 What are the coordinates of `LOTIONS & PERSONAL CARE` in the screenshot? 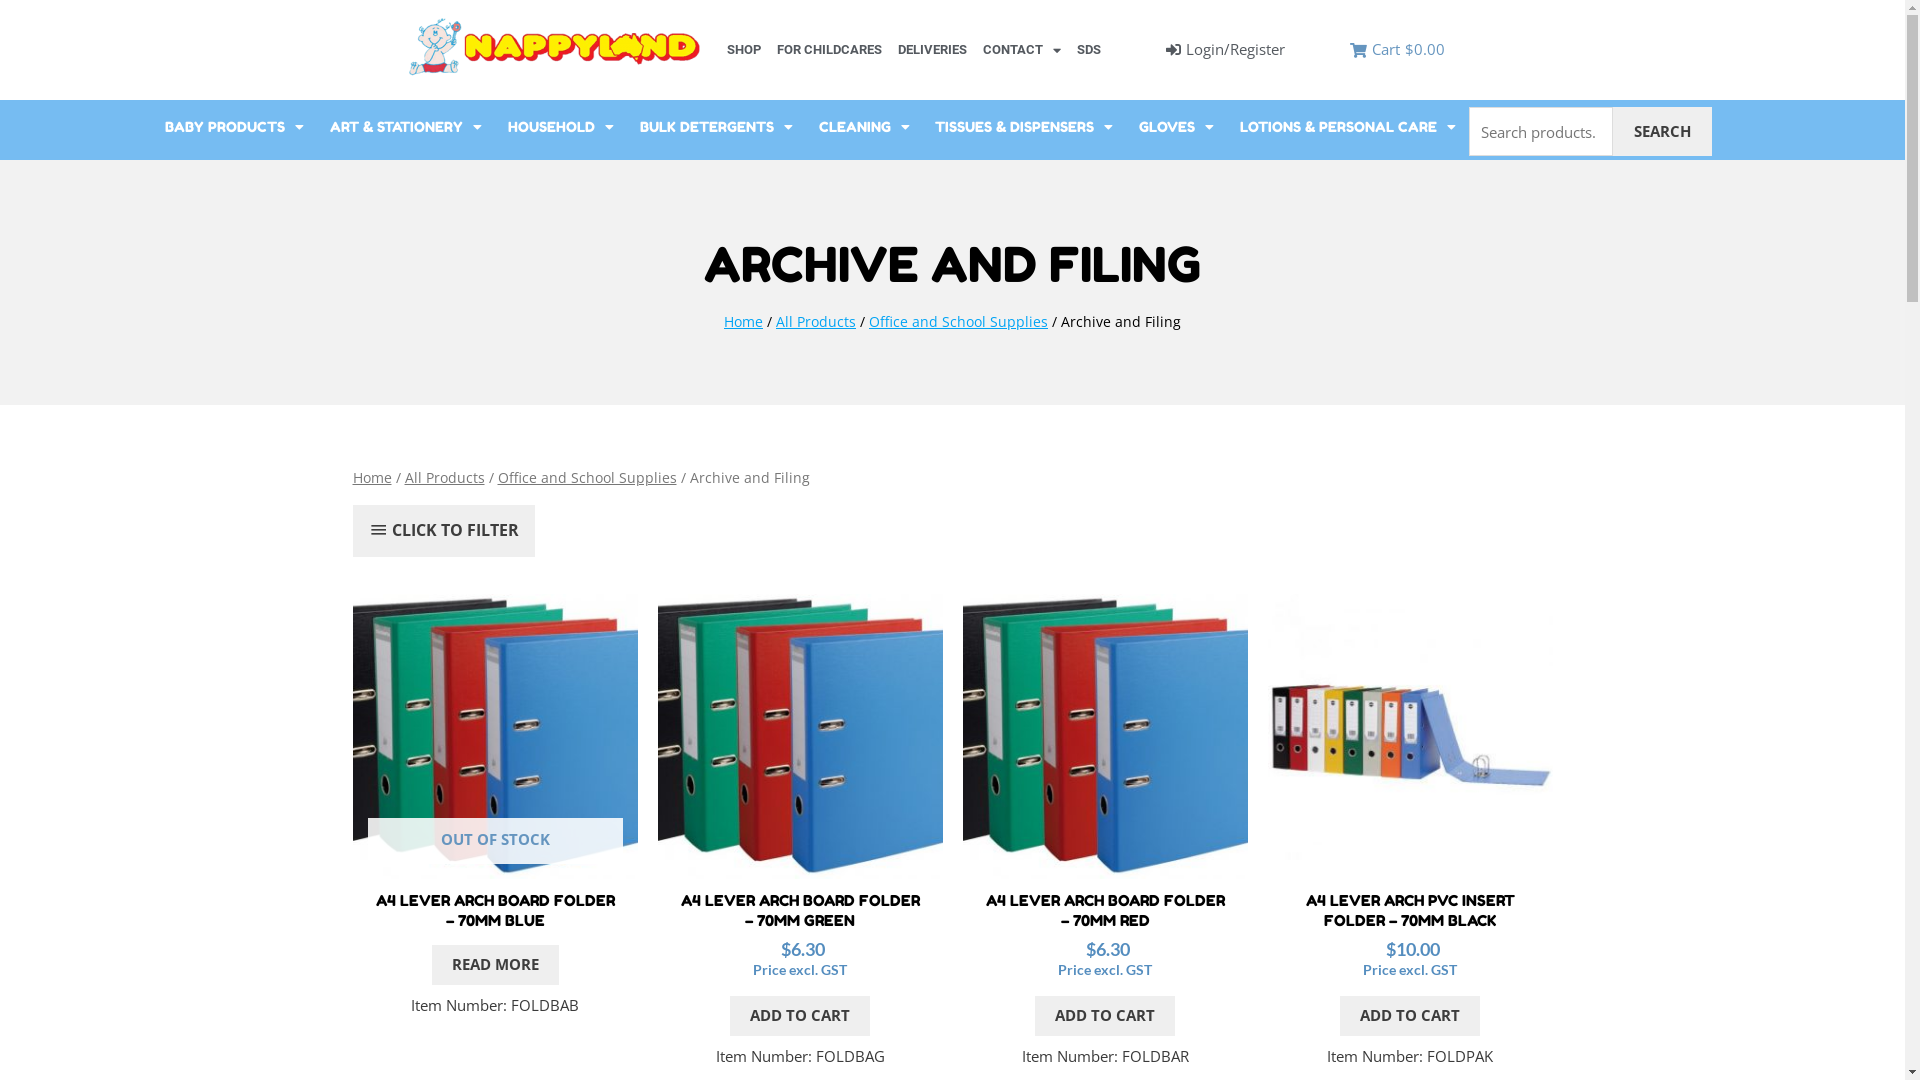 It's located at (1348, 127).